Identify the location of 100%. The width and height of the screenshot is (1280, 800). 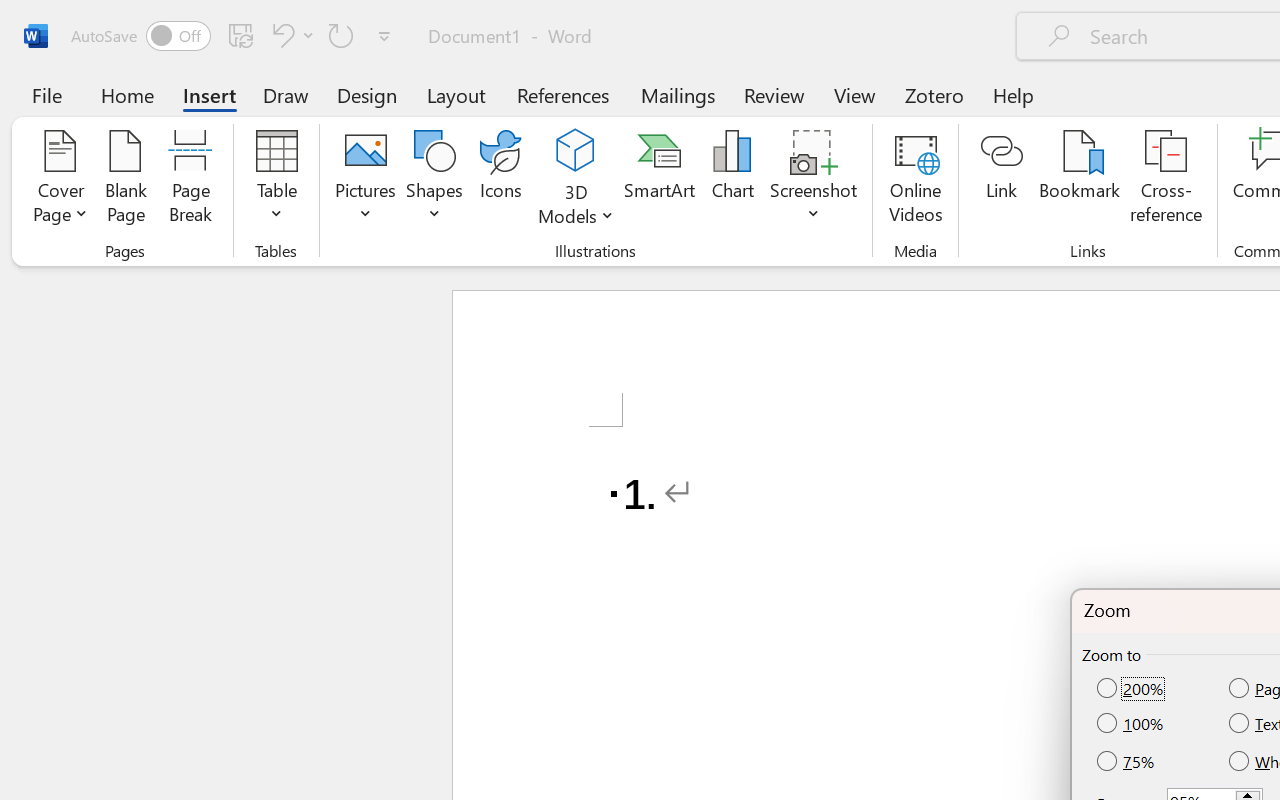
(1132, 724).